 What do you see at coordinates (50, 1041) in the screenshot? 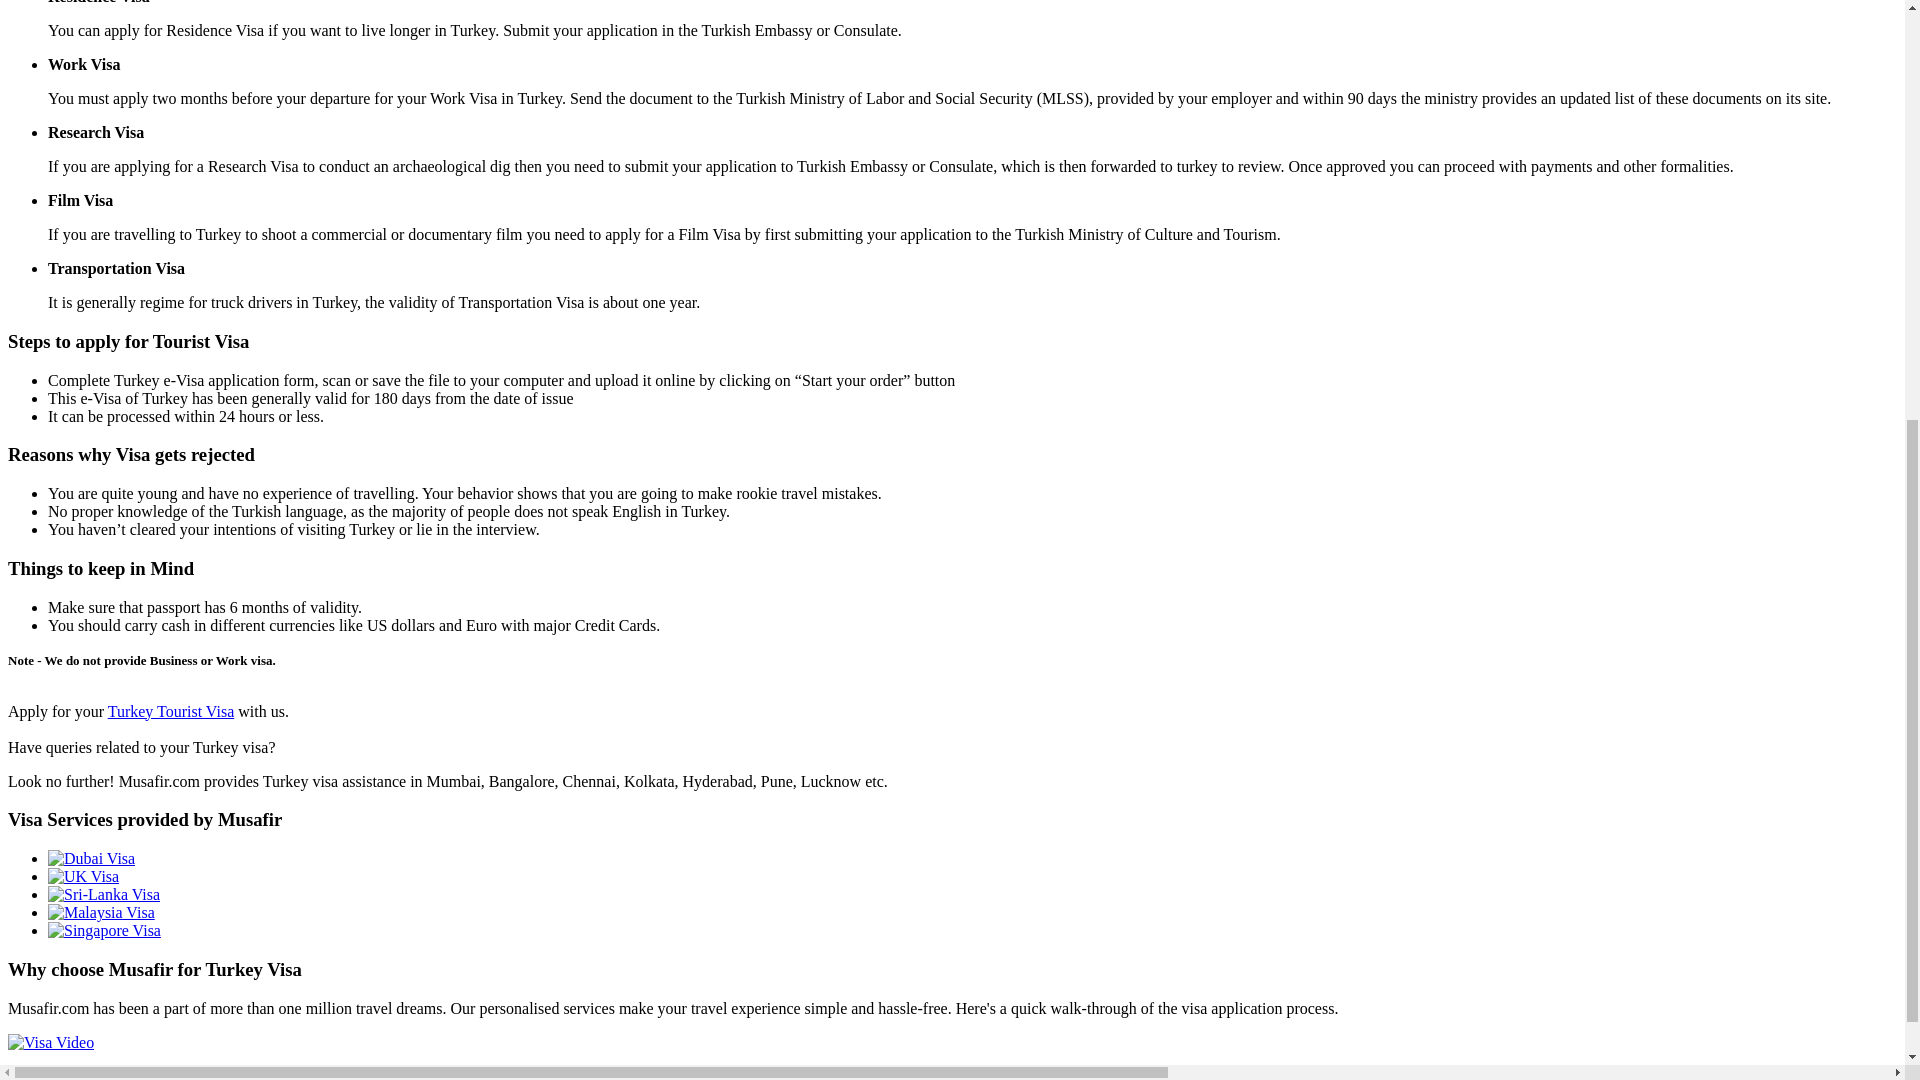
I see `Visa Video` at bounding box center [50, 1041].